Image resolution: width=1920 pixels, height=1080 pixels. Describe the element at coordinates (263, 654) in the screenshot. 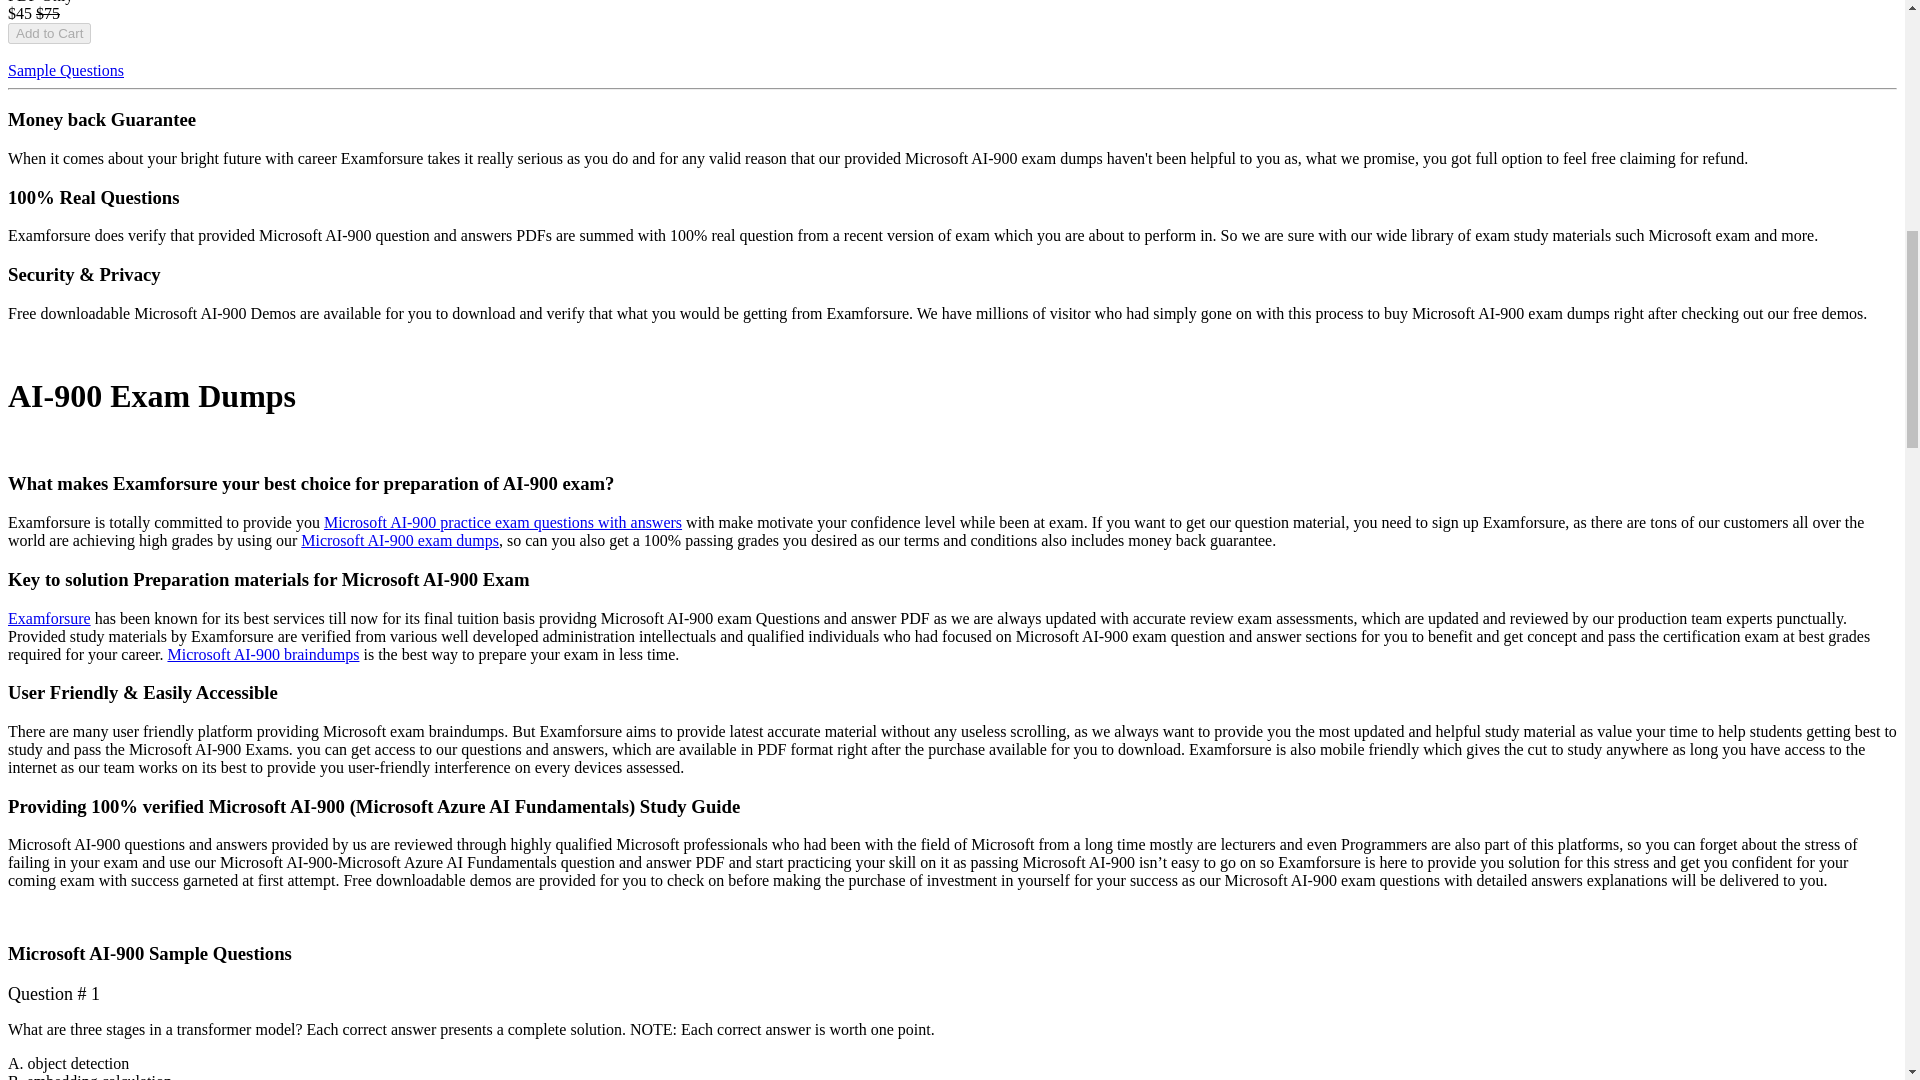

I see `Microsoft AI-900 braindumps` at that location.